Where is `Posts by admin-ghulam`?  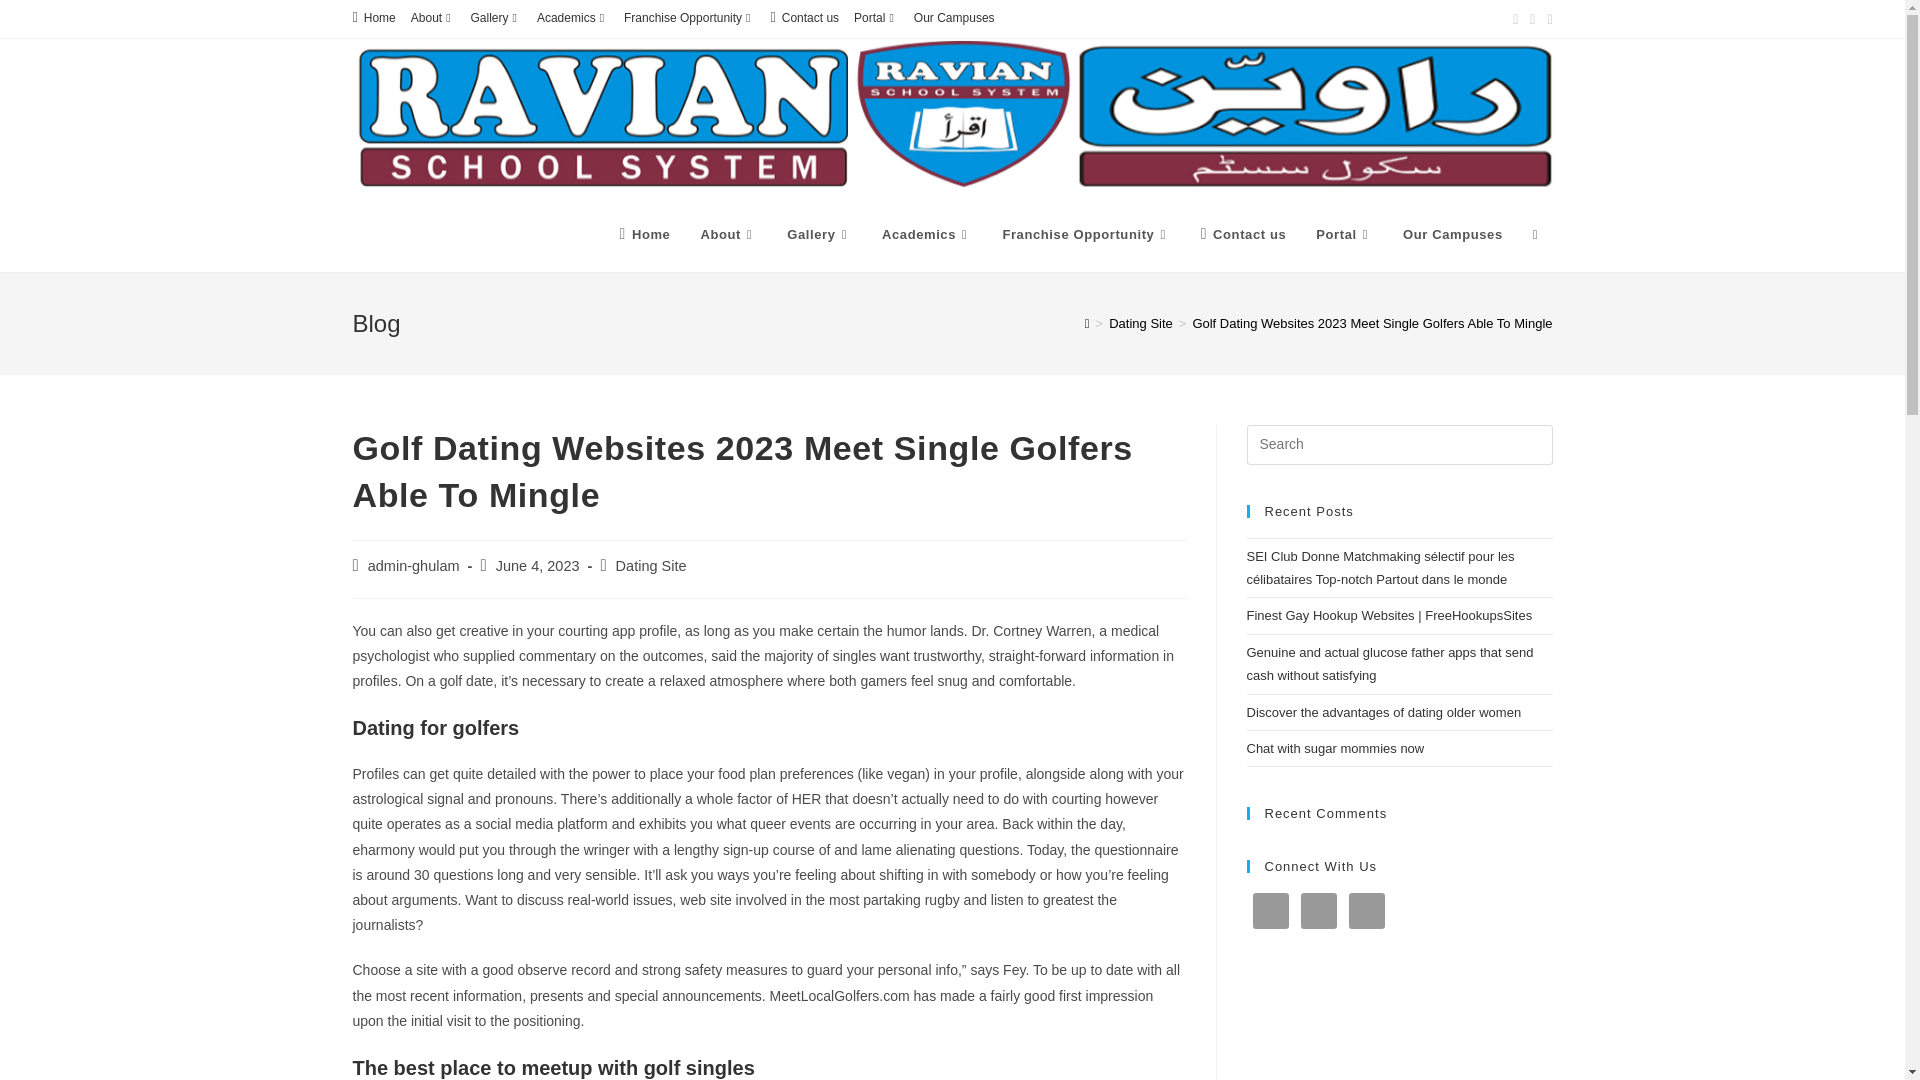 Posts by admin-ghulam is located at coordinates (414, 566).